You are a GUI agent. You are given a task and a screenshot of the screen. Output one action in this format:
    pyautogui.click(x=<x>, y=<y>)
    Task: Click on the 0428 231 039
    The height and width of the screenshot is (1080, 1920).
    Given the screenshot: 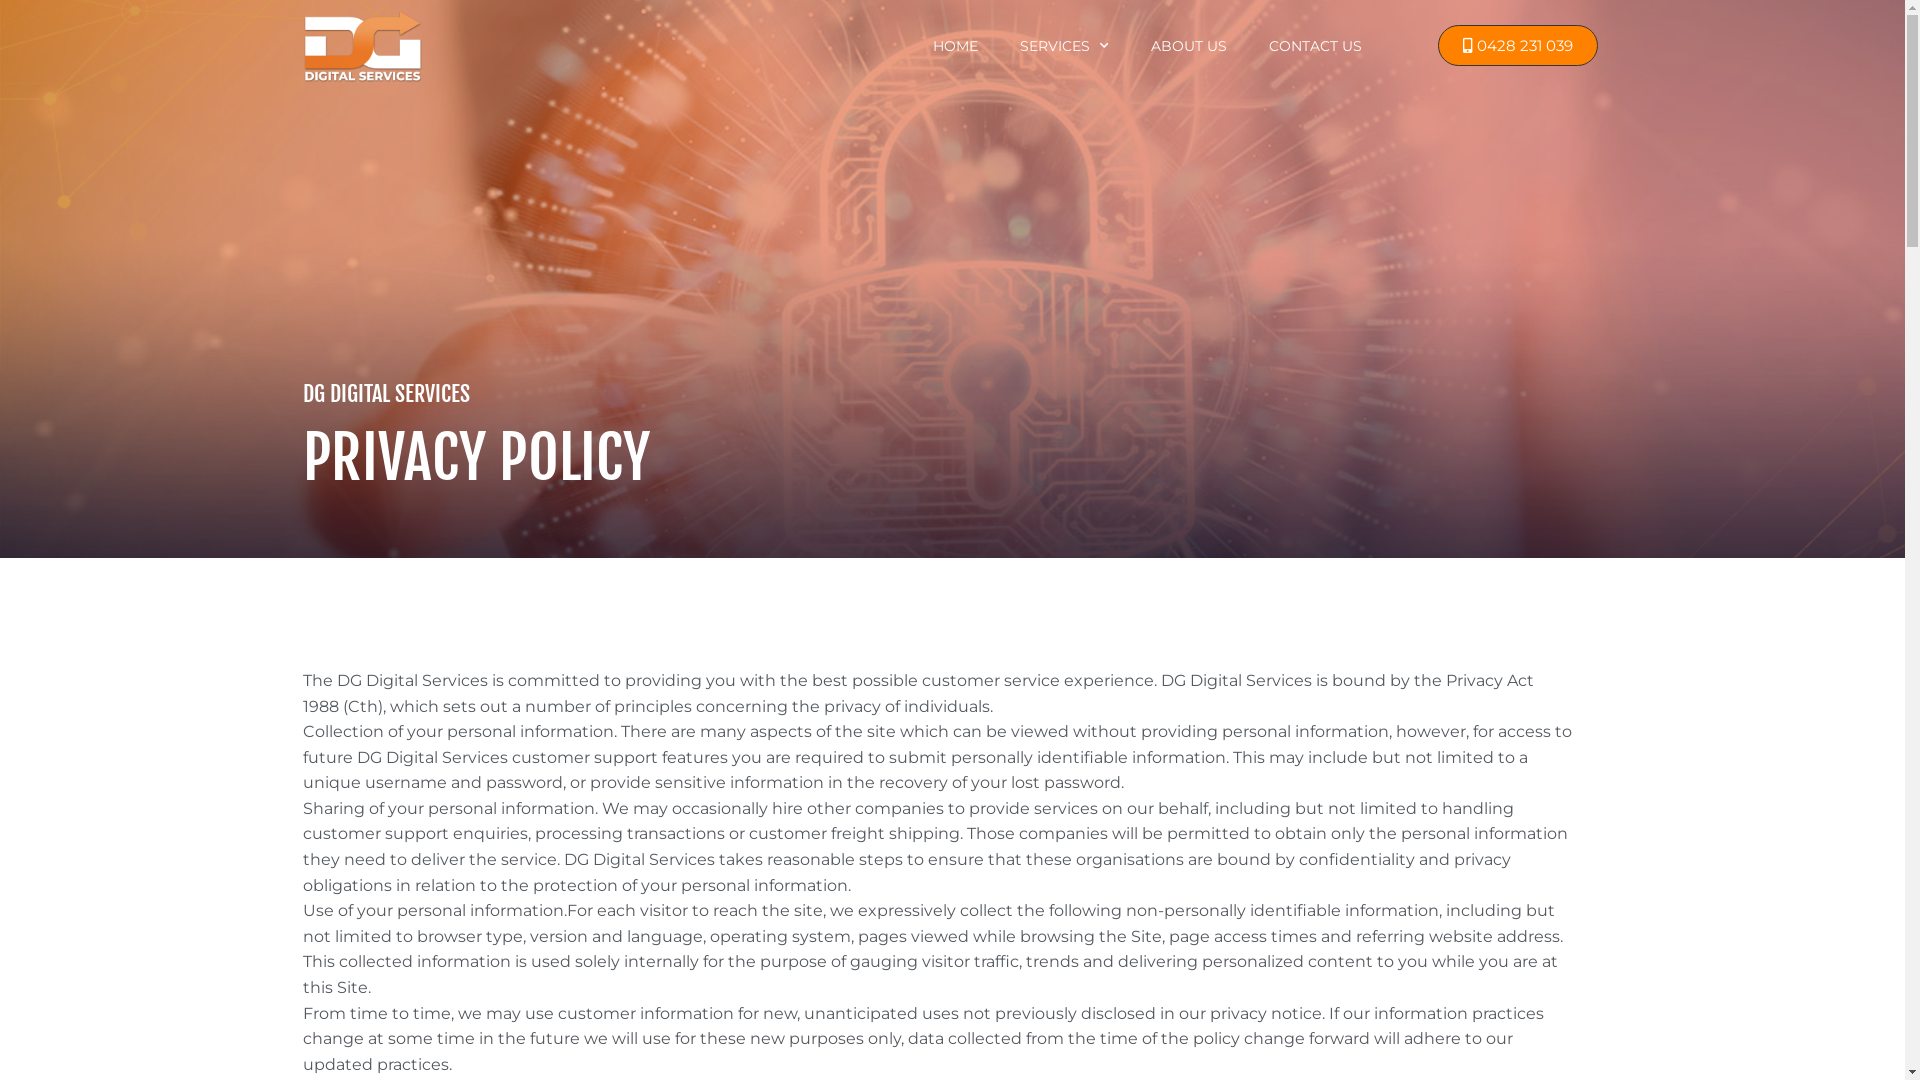 What is the action you would take?
    pyautogui.click(x=1518, y=46)
    